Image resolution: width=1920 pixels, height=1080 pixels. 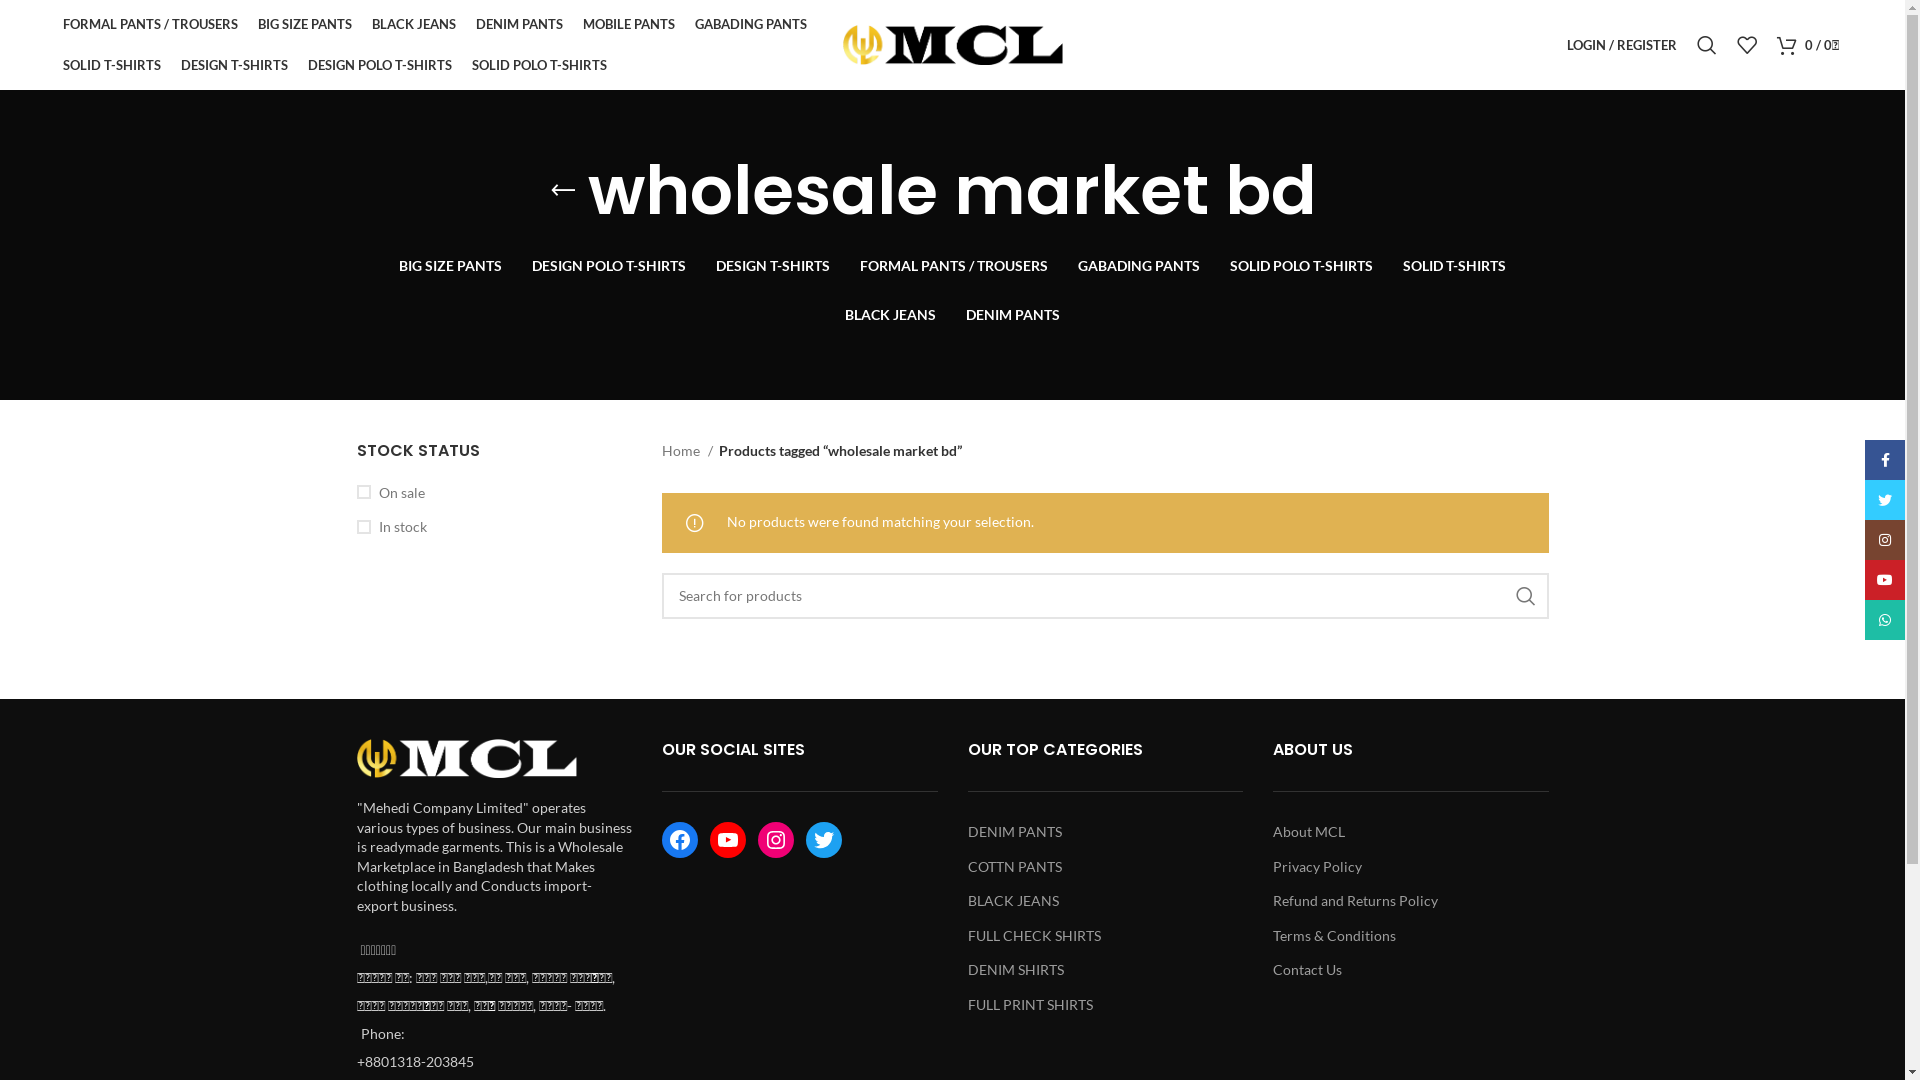 I want to click on LOGIN / REGISTER, so click(x=1622, y=45).